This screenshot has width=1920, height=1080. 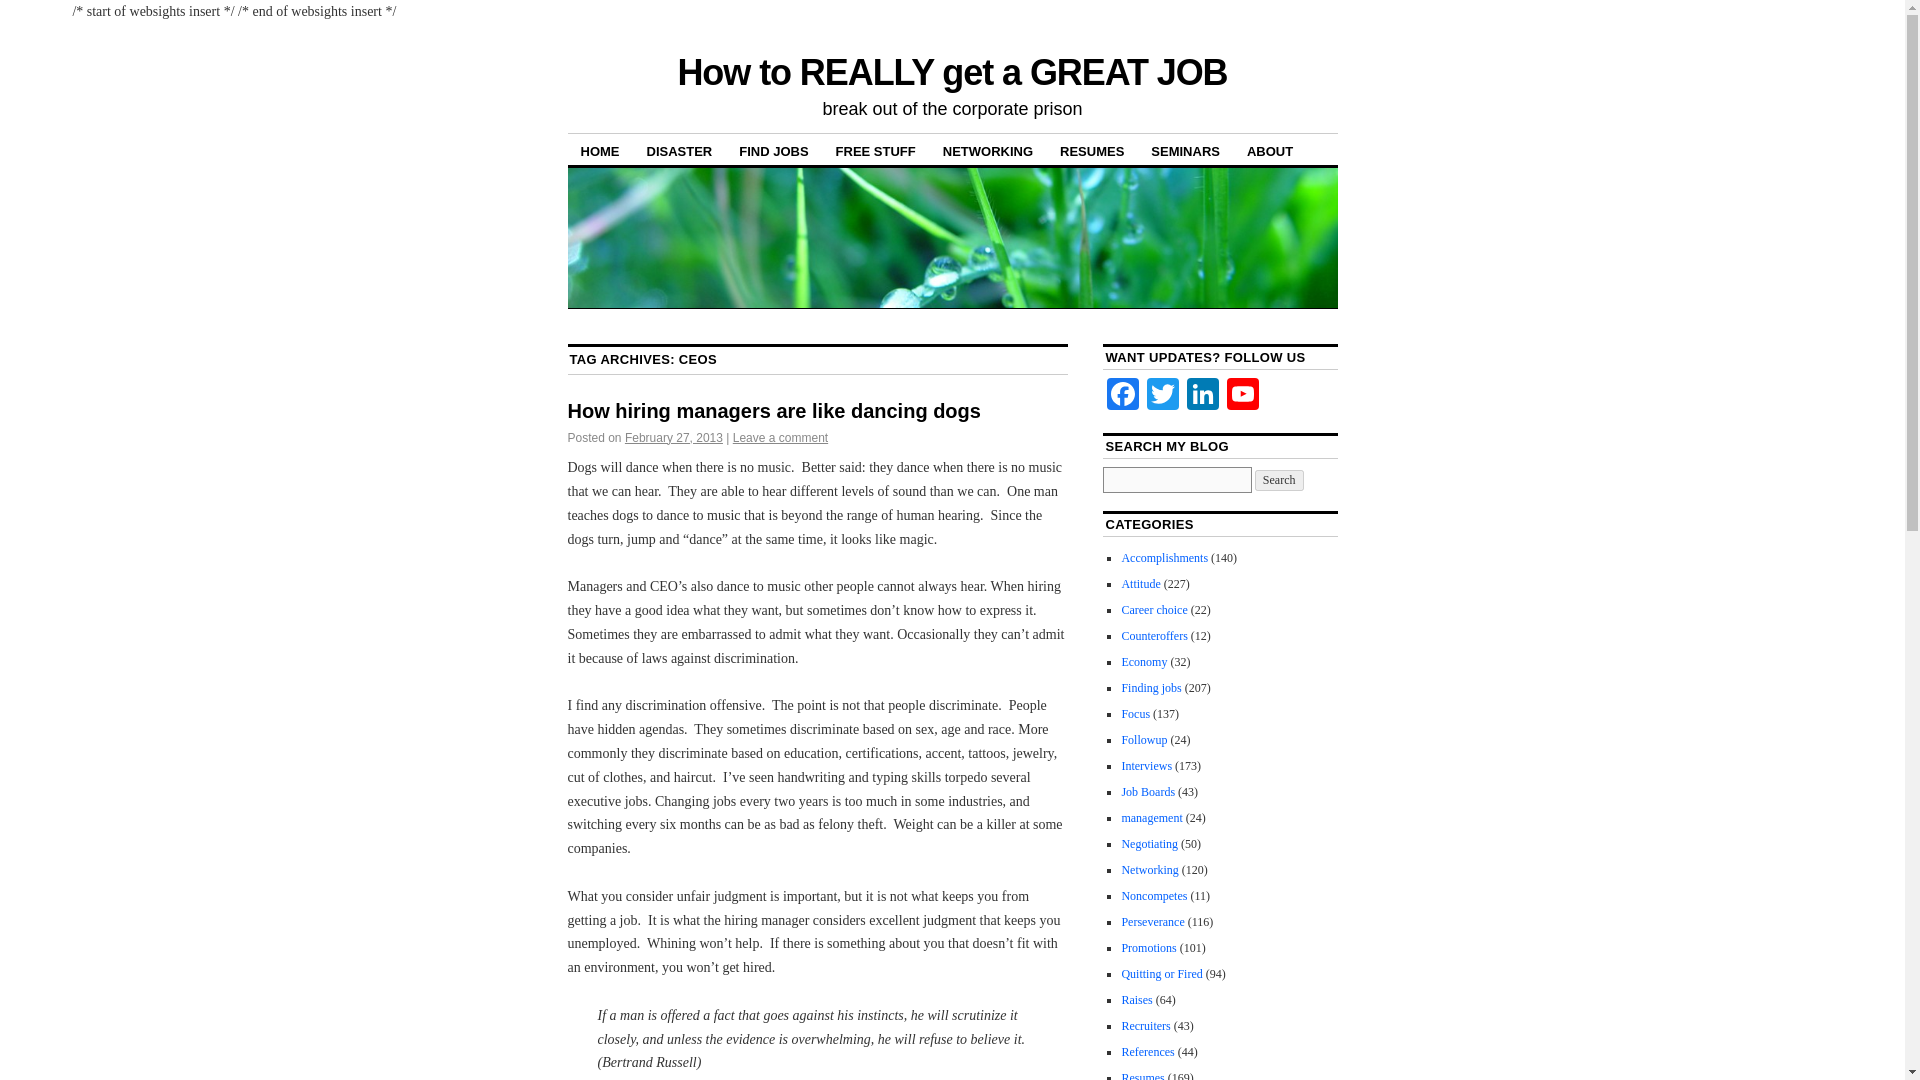 What do you see at coordinates (1144, 661) in the screenshot?
I see `Economy` at bounding box center [1144, 661].